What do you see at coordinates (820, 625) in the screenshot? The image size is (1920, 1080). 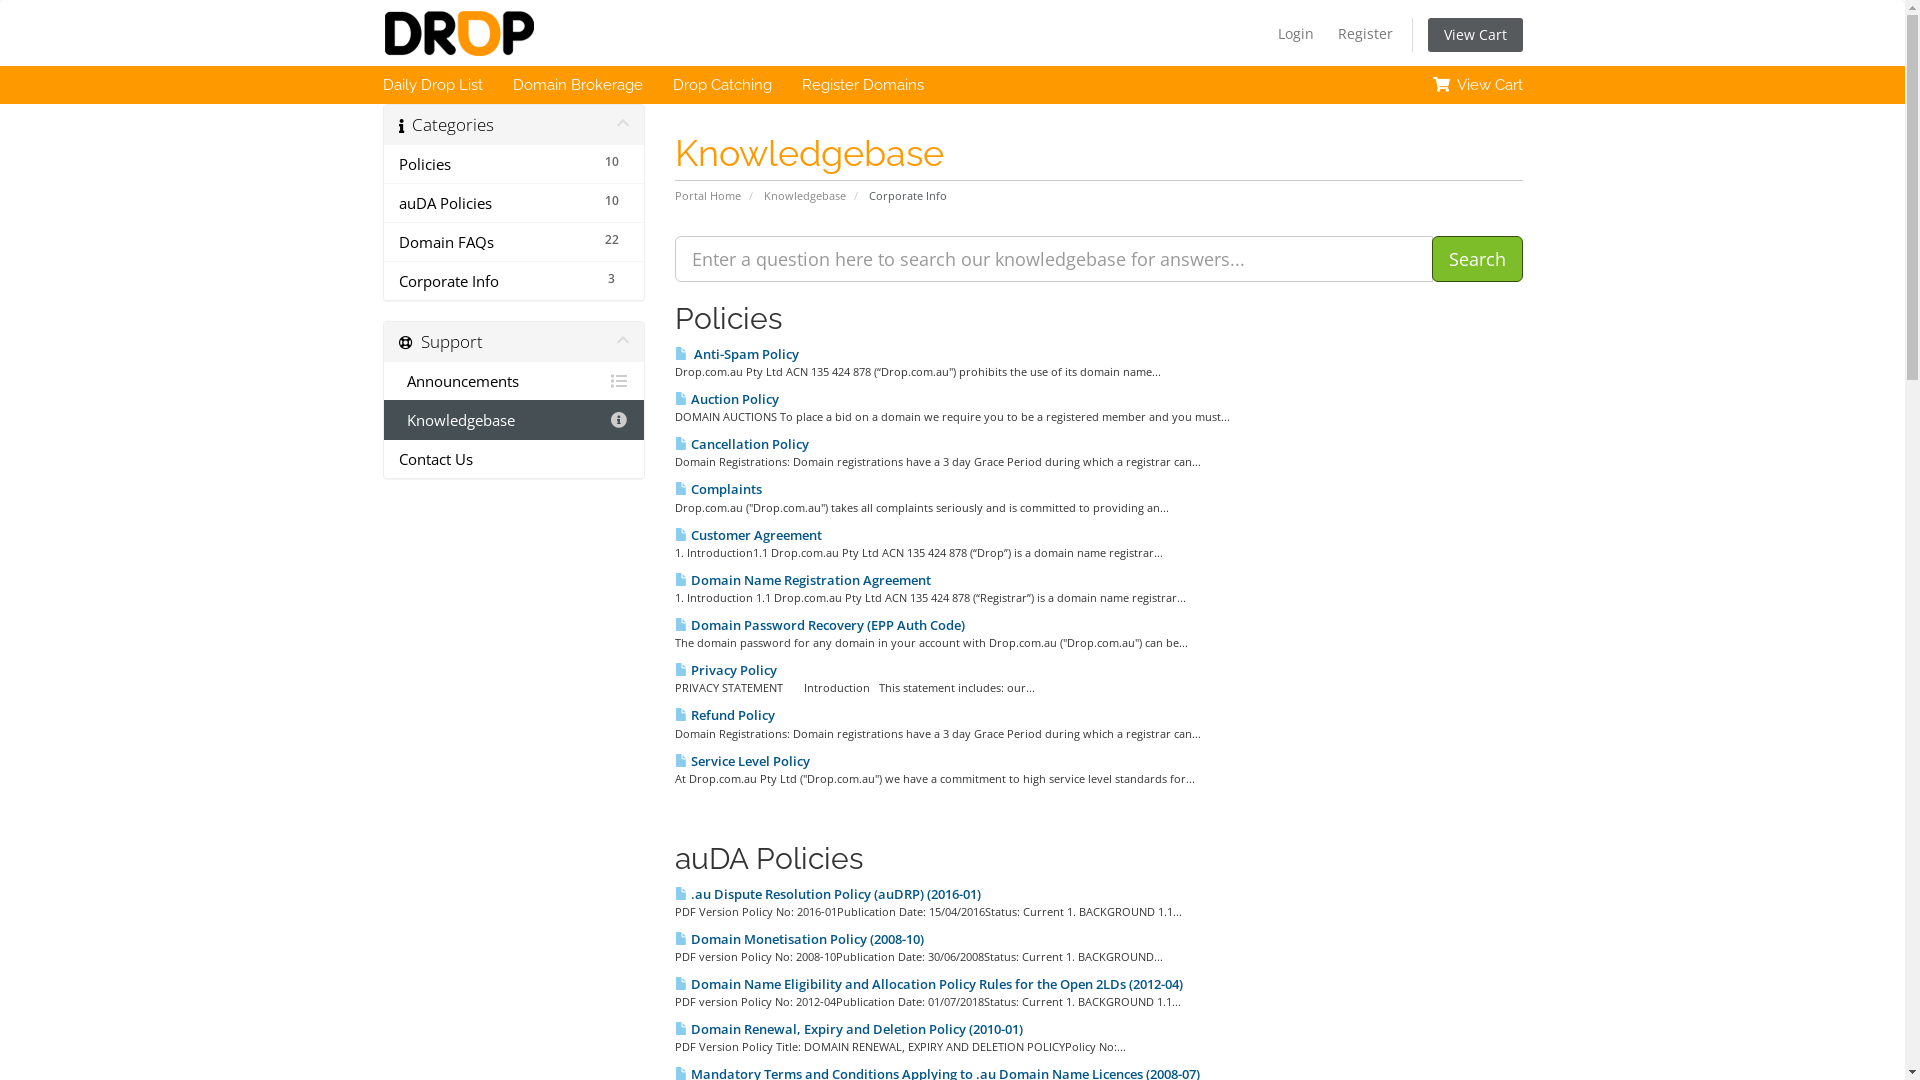 I see ` Domain Password Recovery (EPP Auth Code)` at bounding box center [820, 625].